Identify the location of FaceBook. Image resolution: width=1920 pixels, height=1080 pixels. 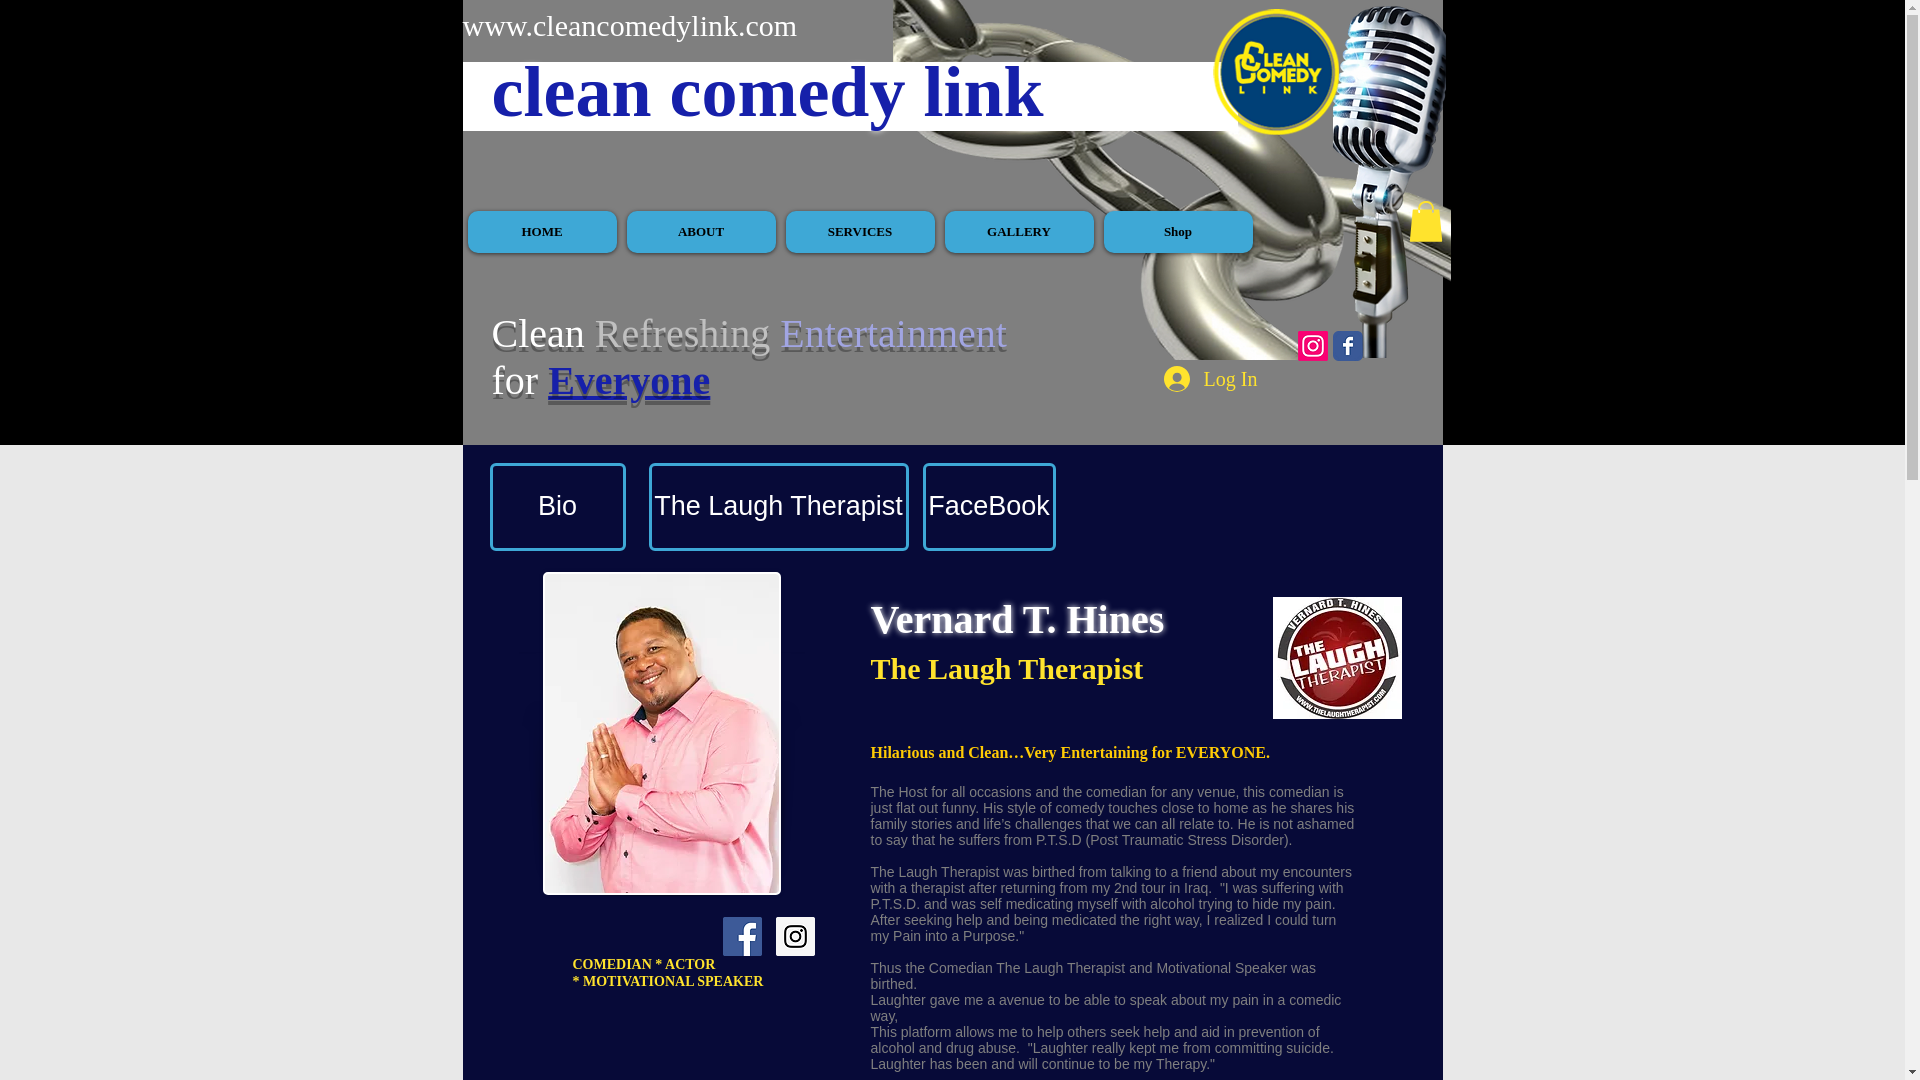
(988, 506).